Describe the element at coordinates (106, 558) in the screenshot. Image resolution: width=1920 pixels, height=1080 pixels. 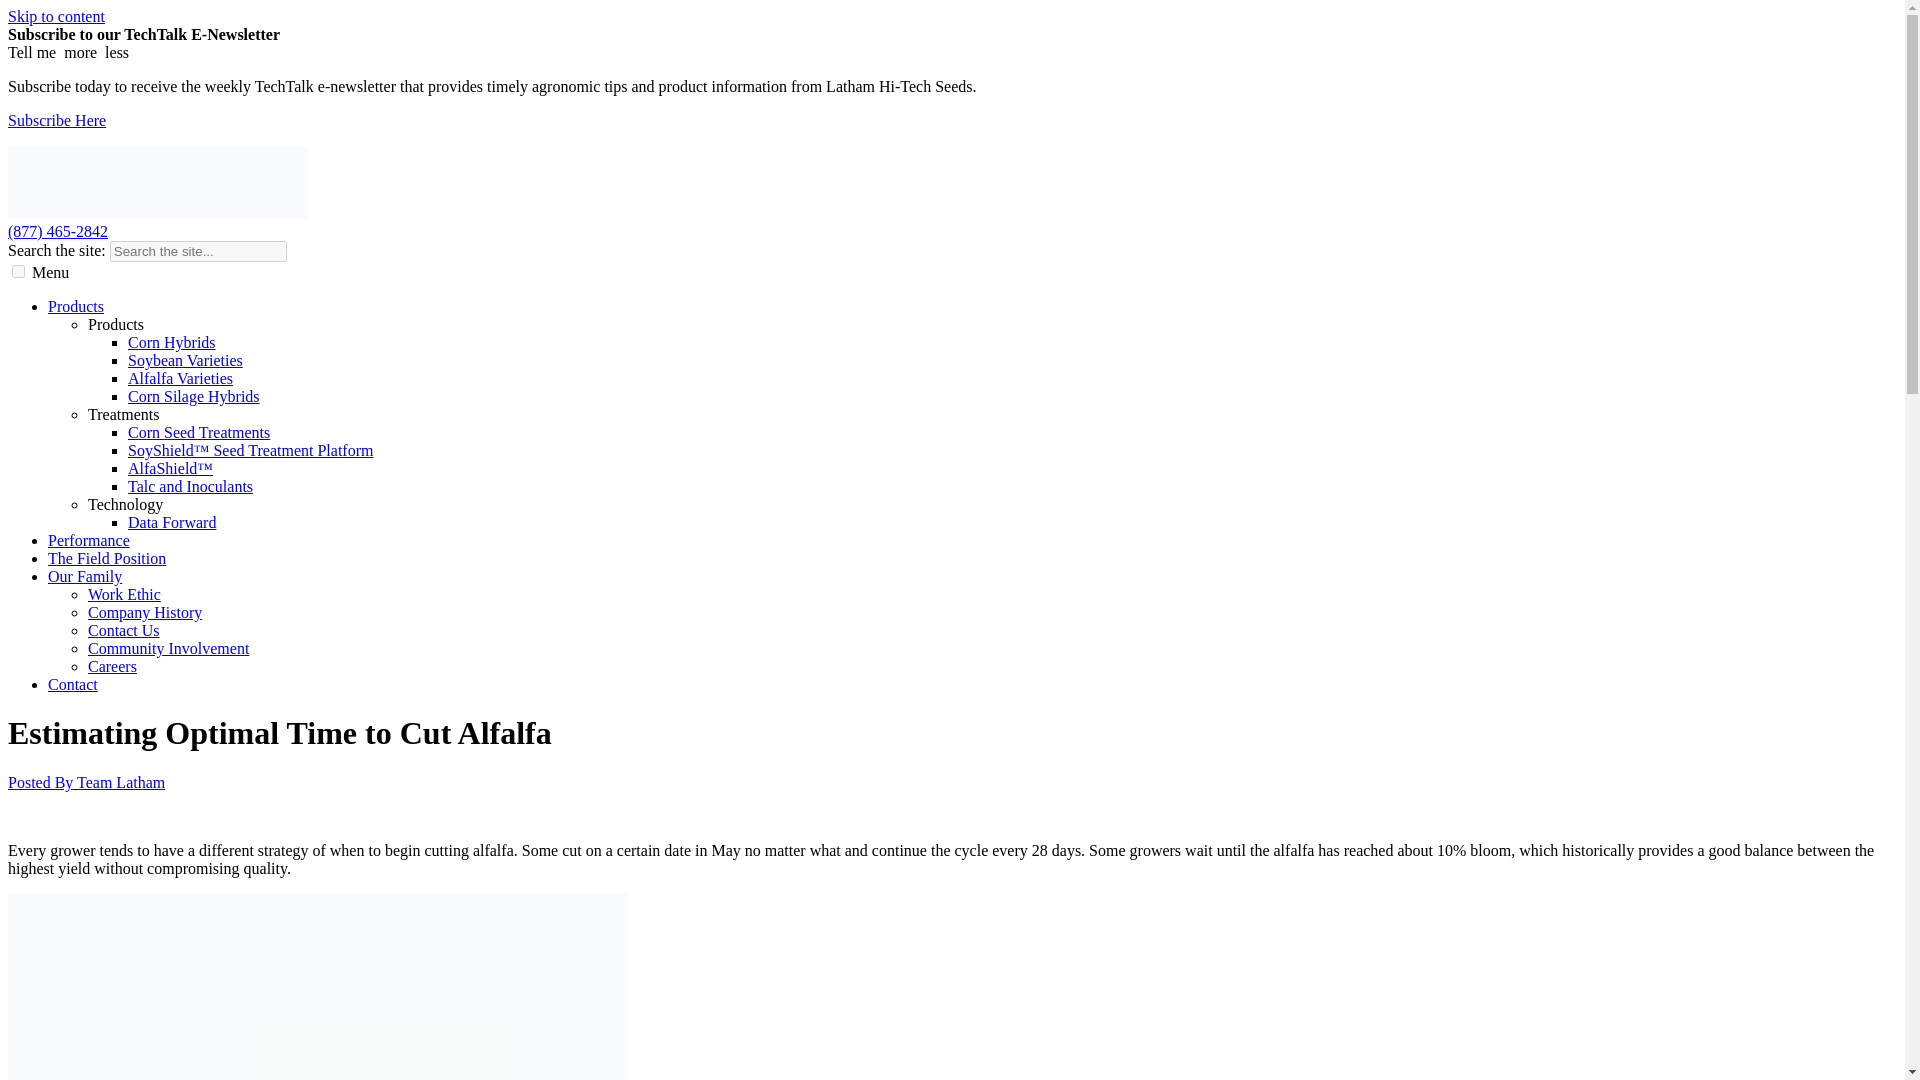
I see `The Field Position` at that location.